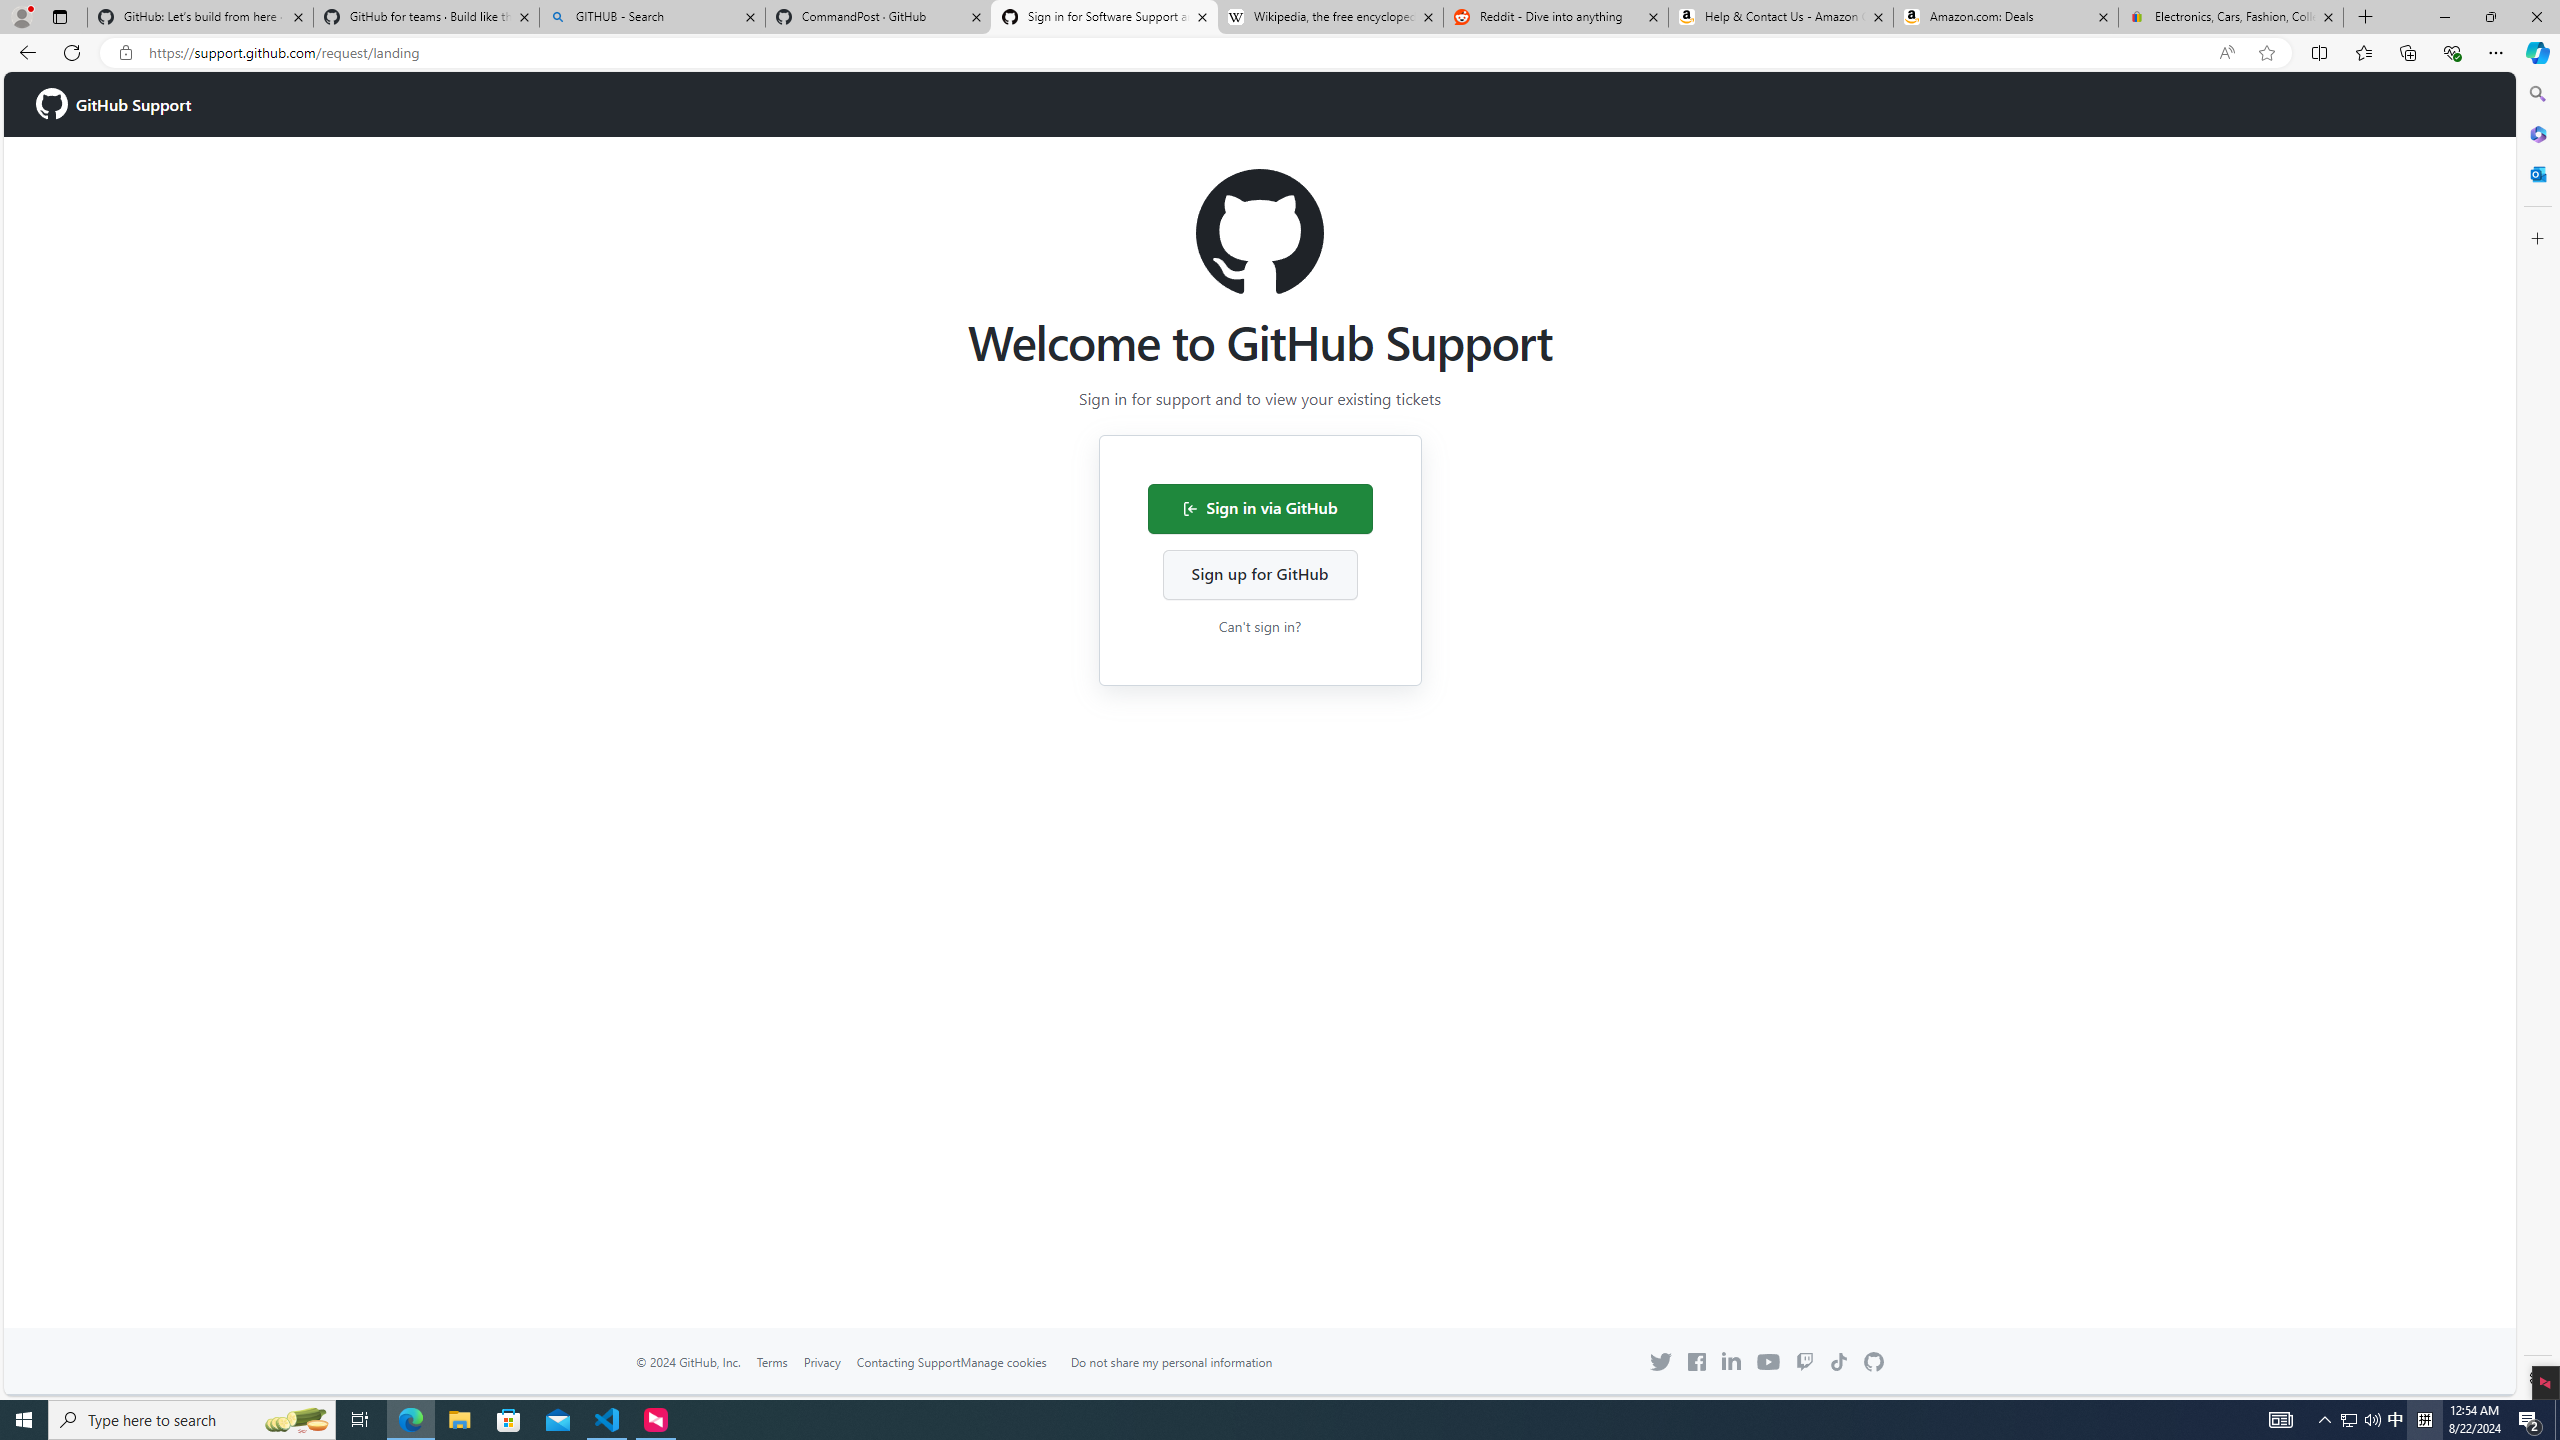 The width and height of the screenshot is (2560, 1440). Describe the element at coordinates (1696, 1362) in the screenshot. I see `Class: mr-3` at that location.